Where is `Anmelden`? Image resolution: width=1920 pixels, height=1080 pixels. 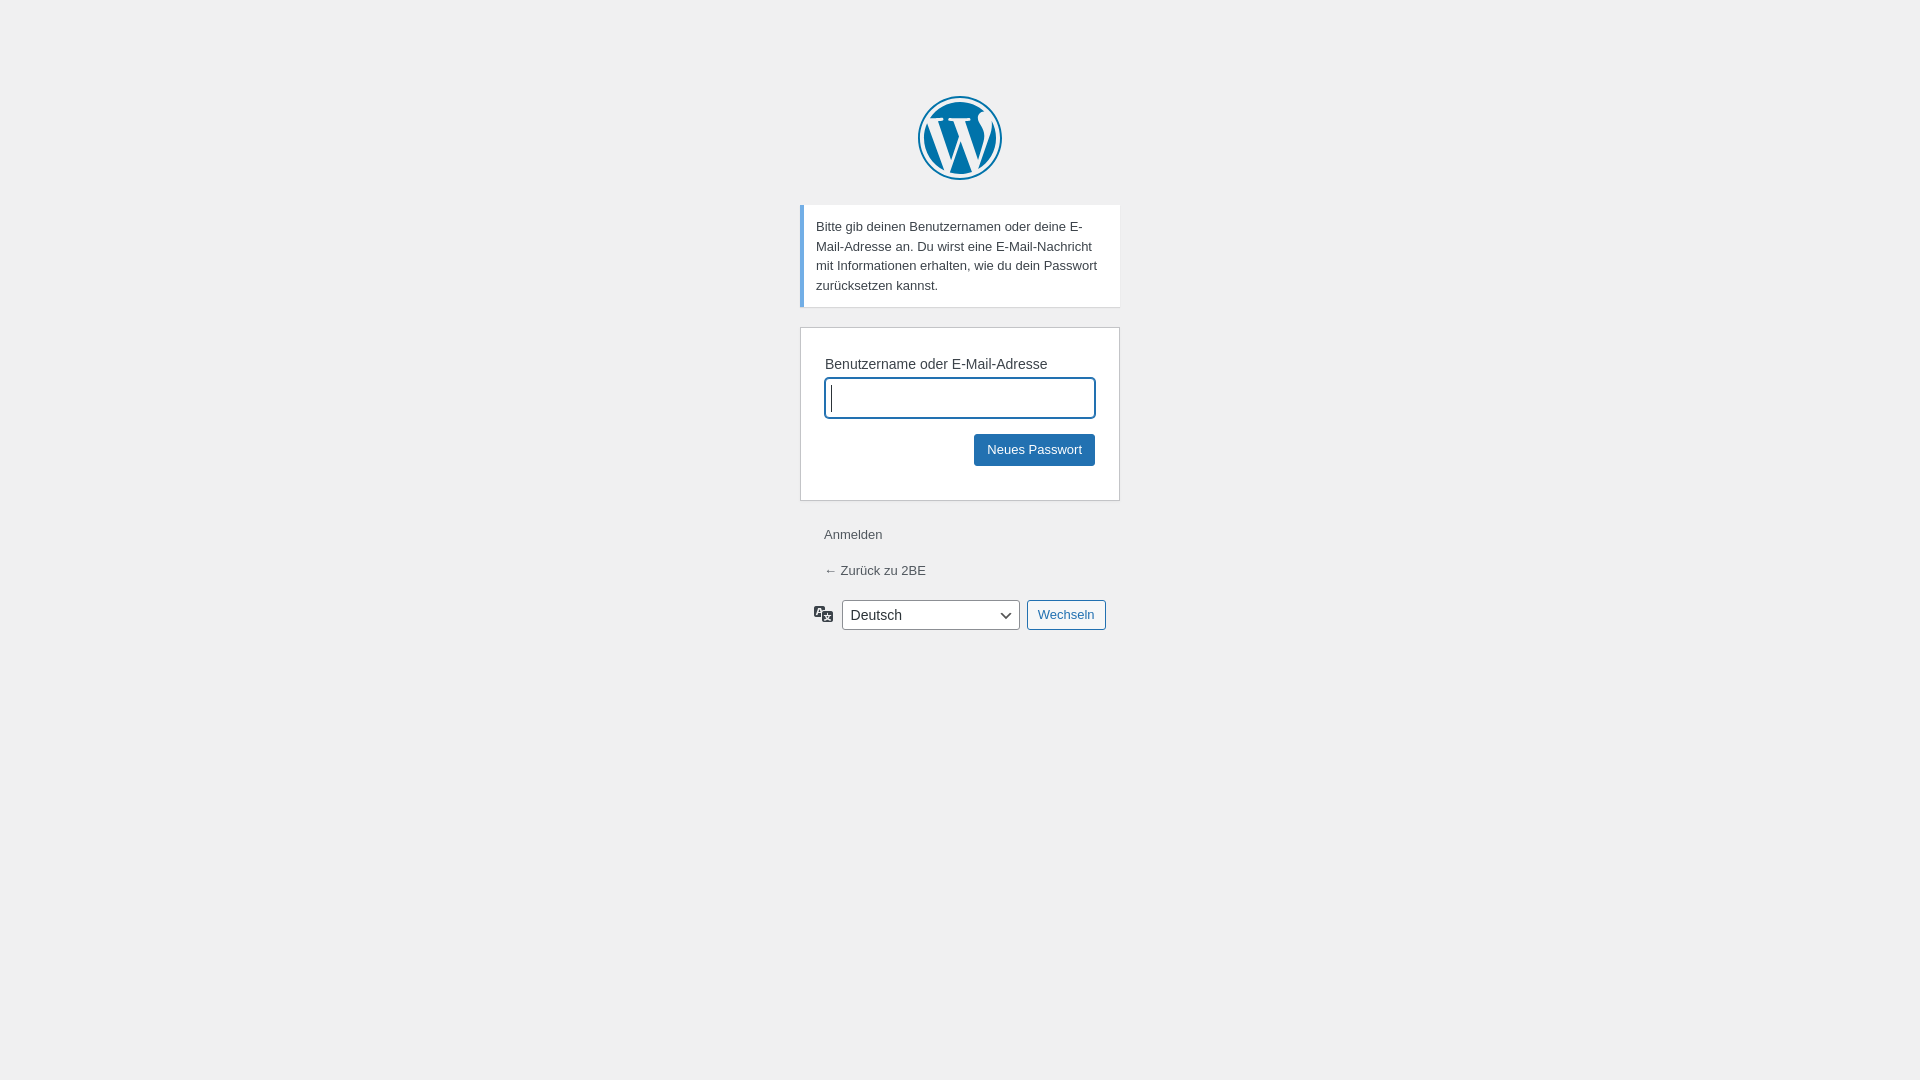 Anmelden is located at coordinates (854, 534).